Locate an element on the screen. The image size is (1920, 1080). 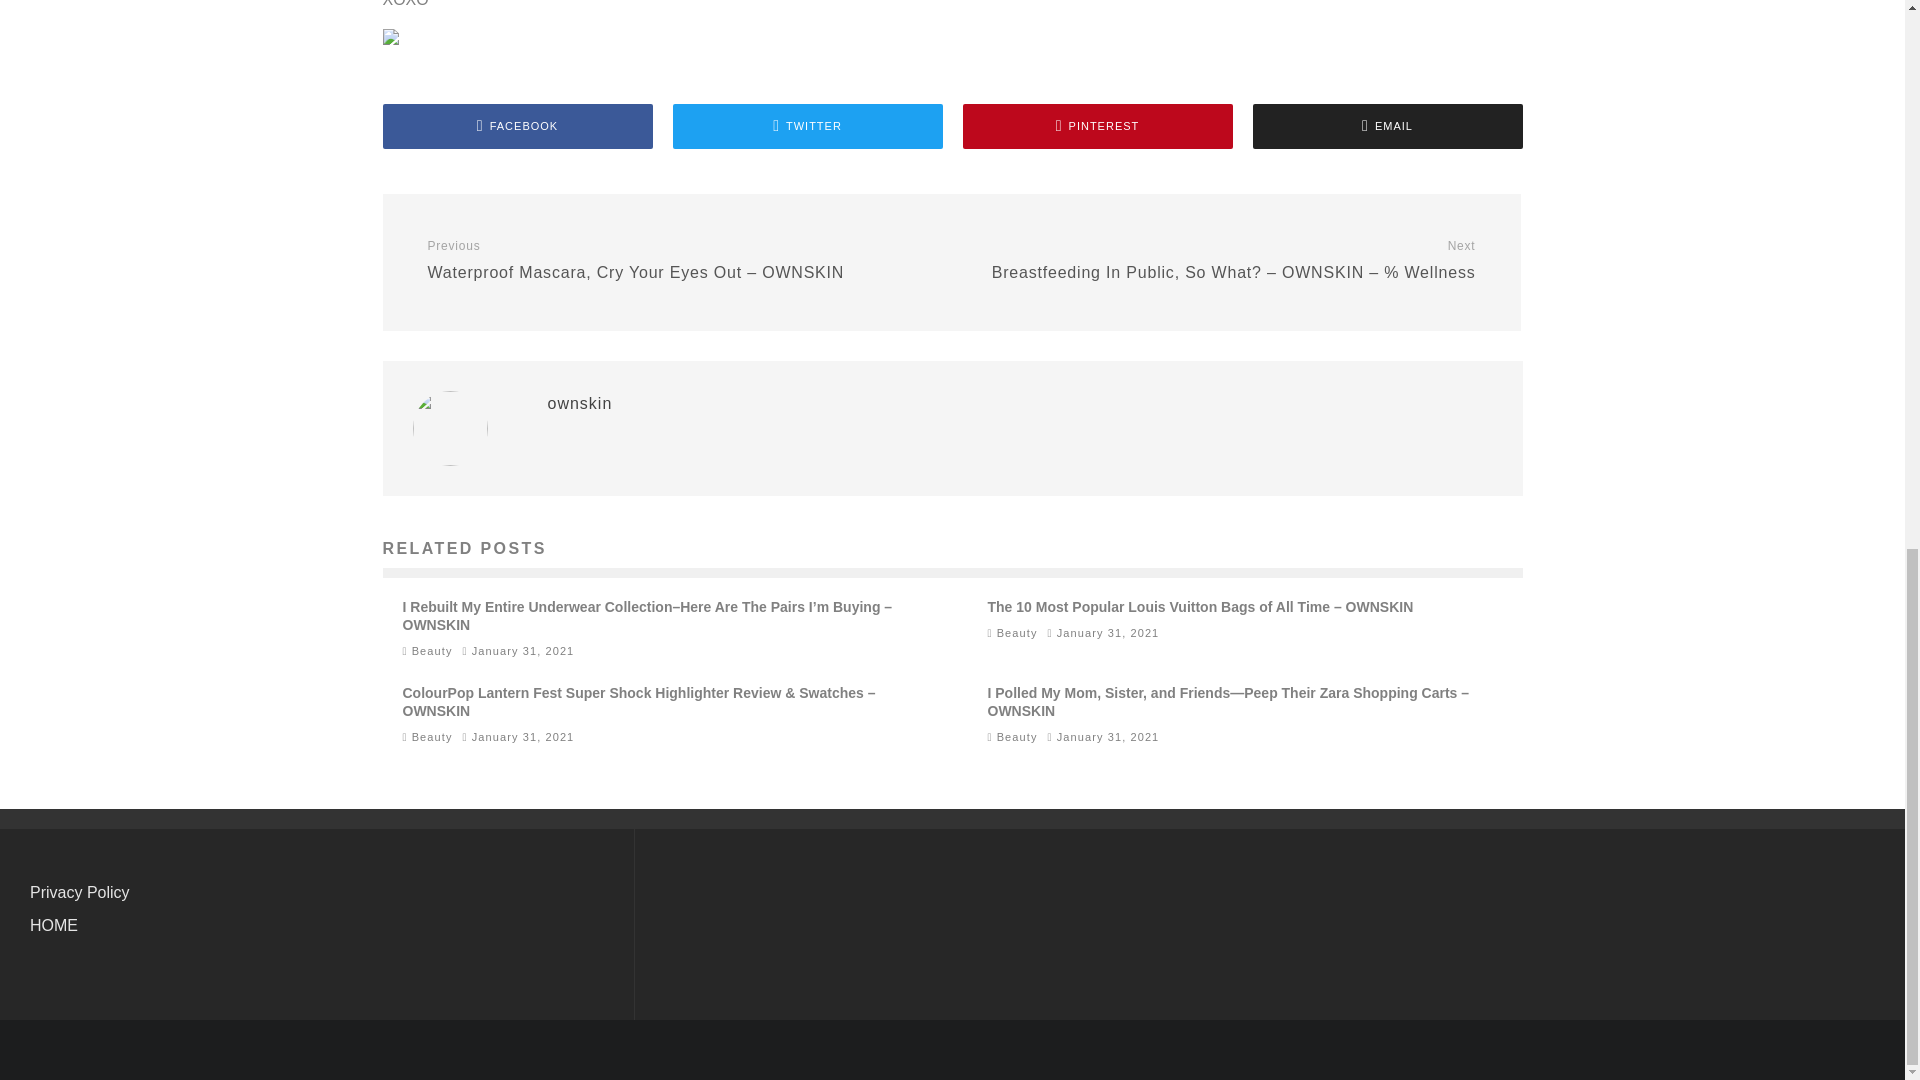
TWITTER is located at coordinates (807, 126).